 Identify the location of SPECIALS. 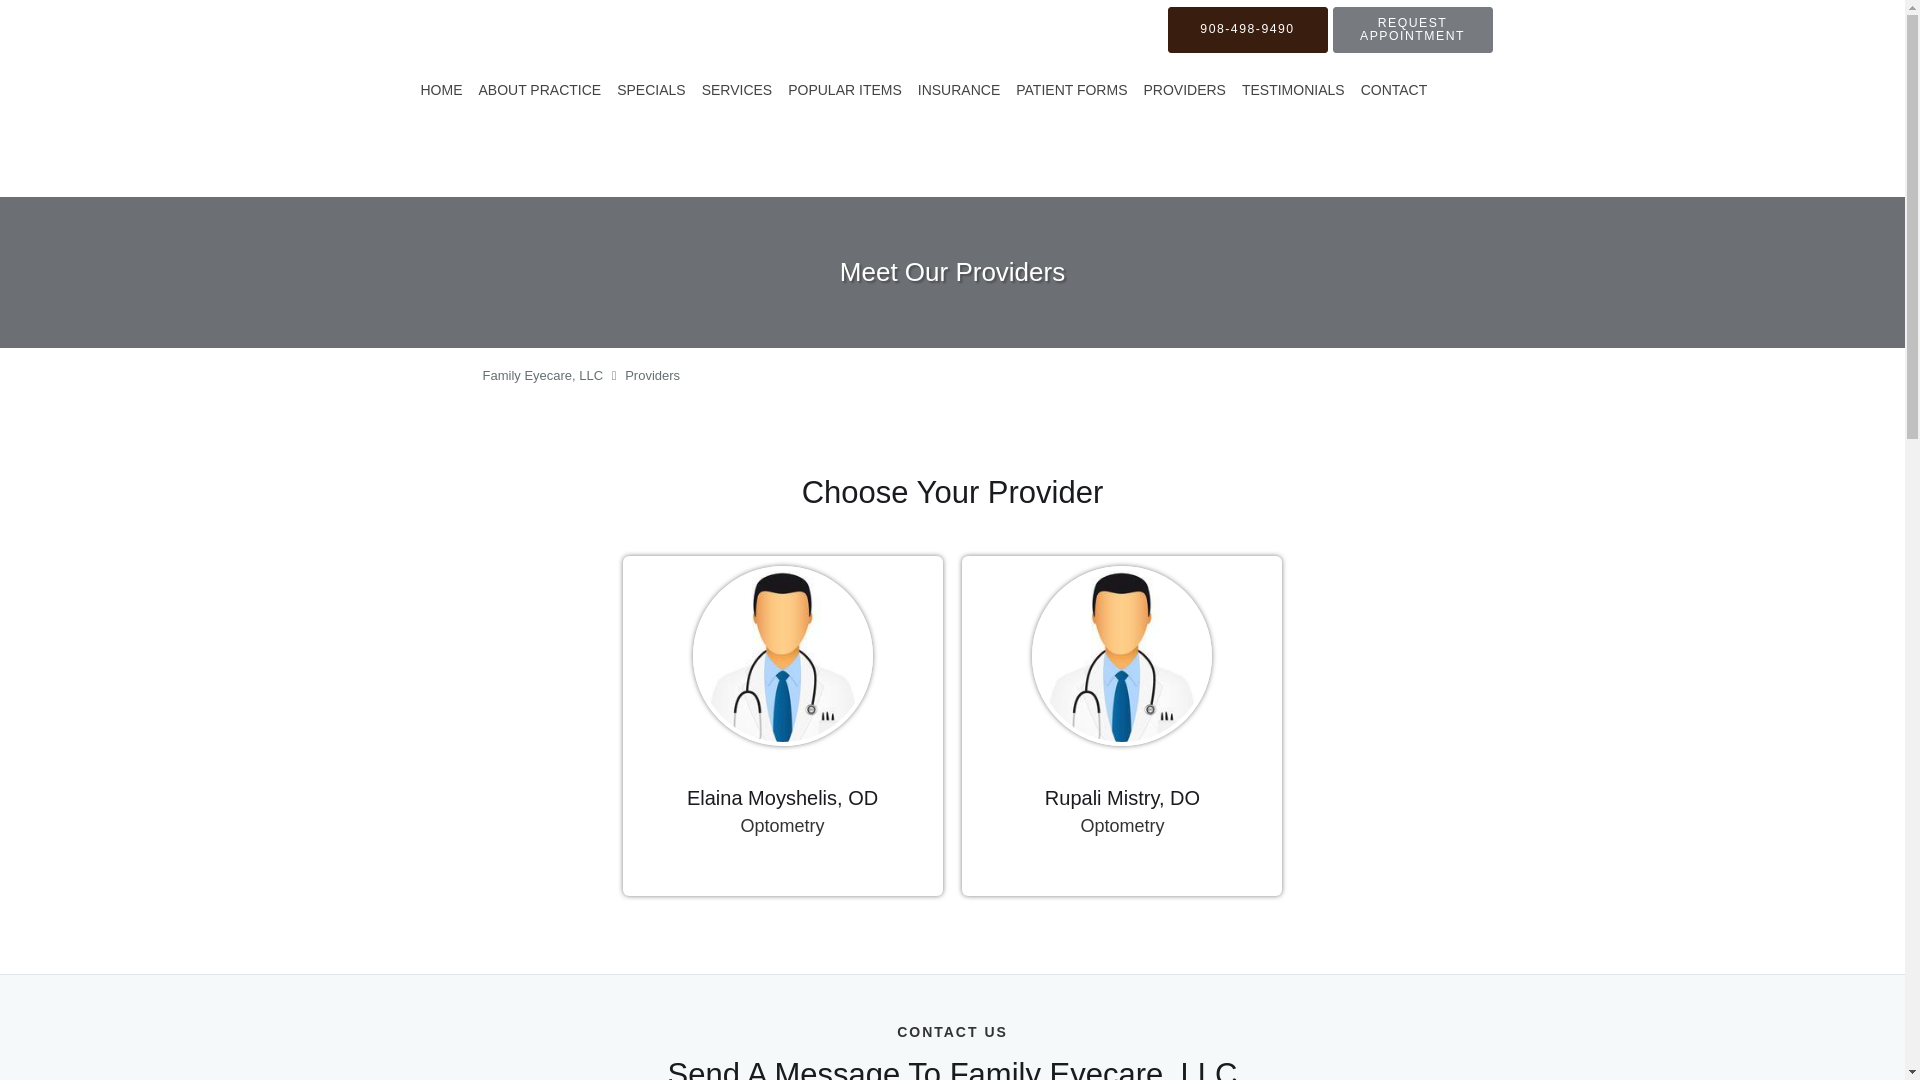
(1248, 29).